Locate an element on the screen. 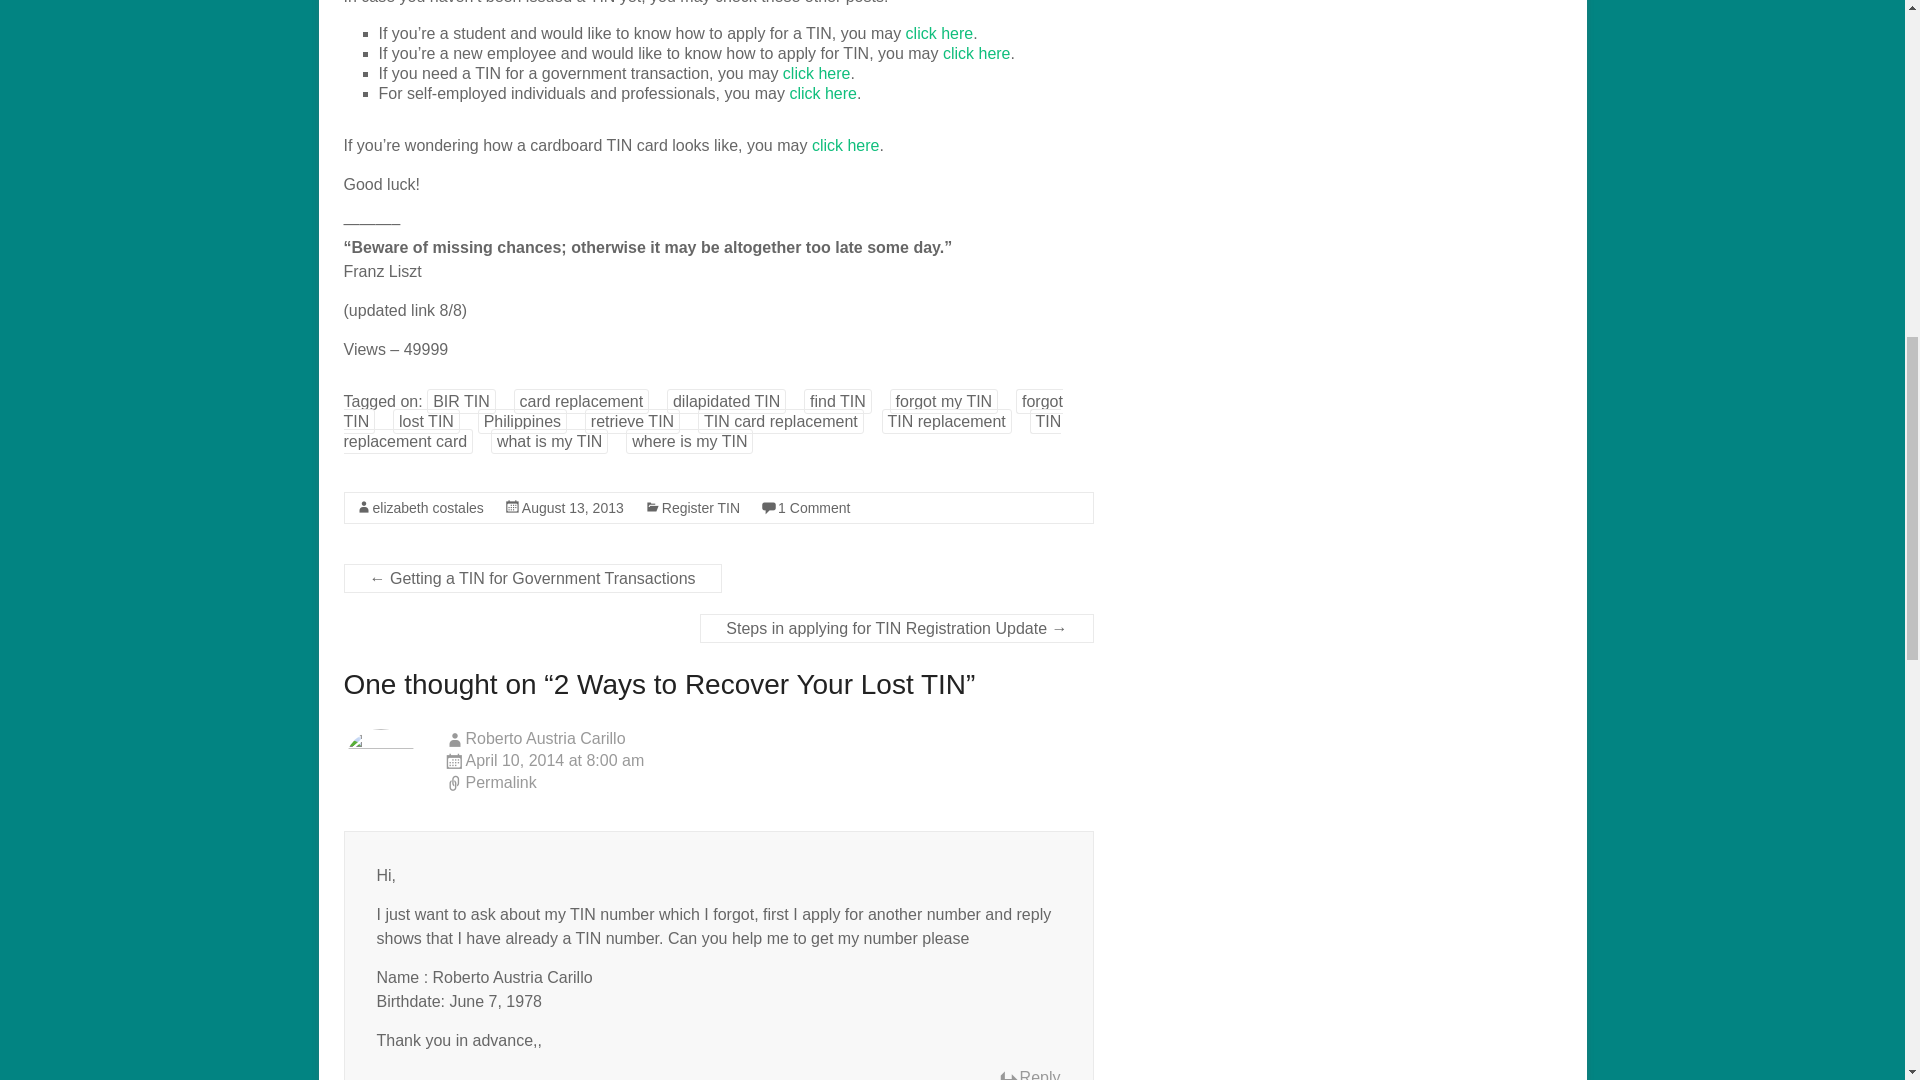 The width and height of the screenshot is (1920, 1080). find TIN is located at coordinates (838, 400).